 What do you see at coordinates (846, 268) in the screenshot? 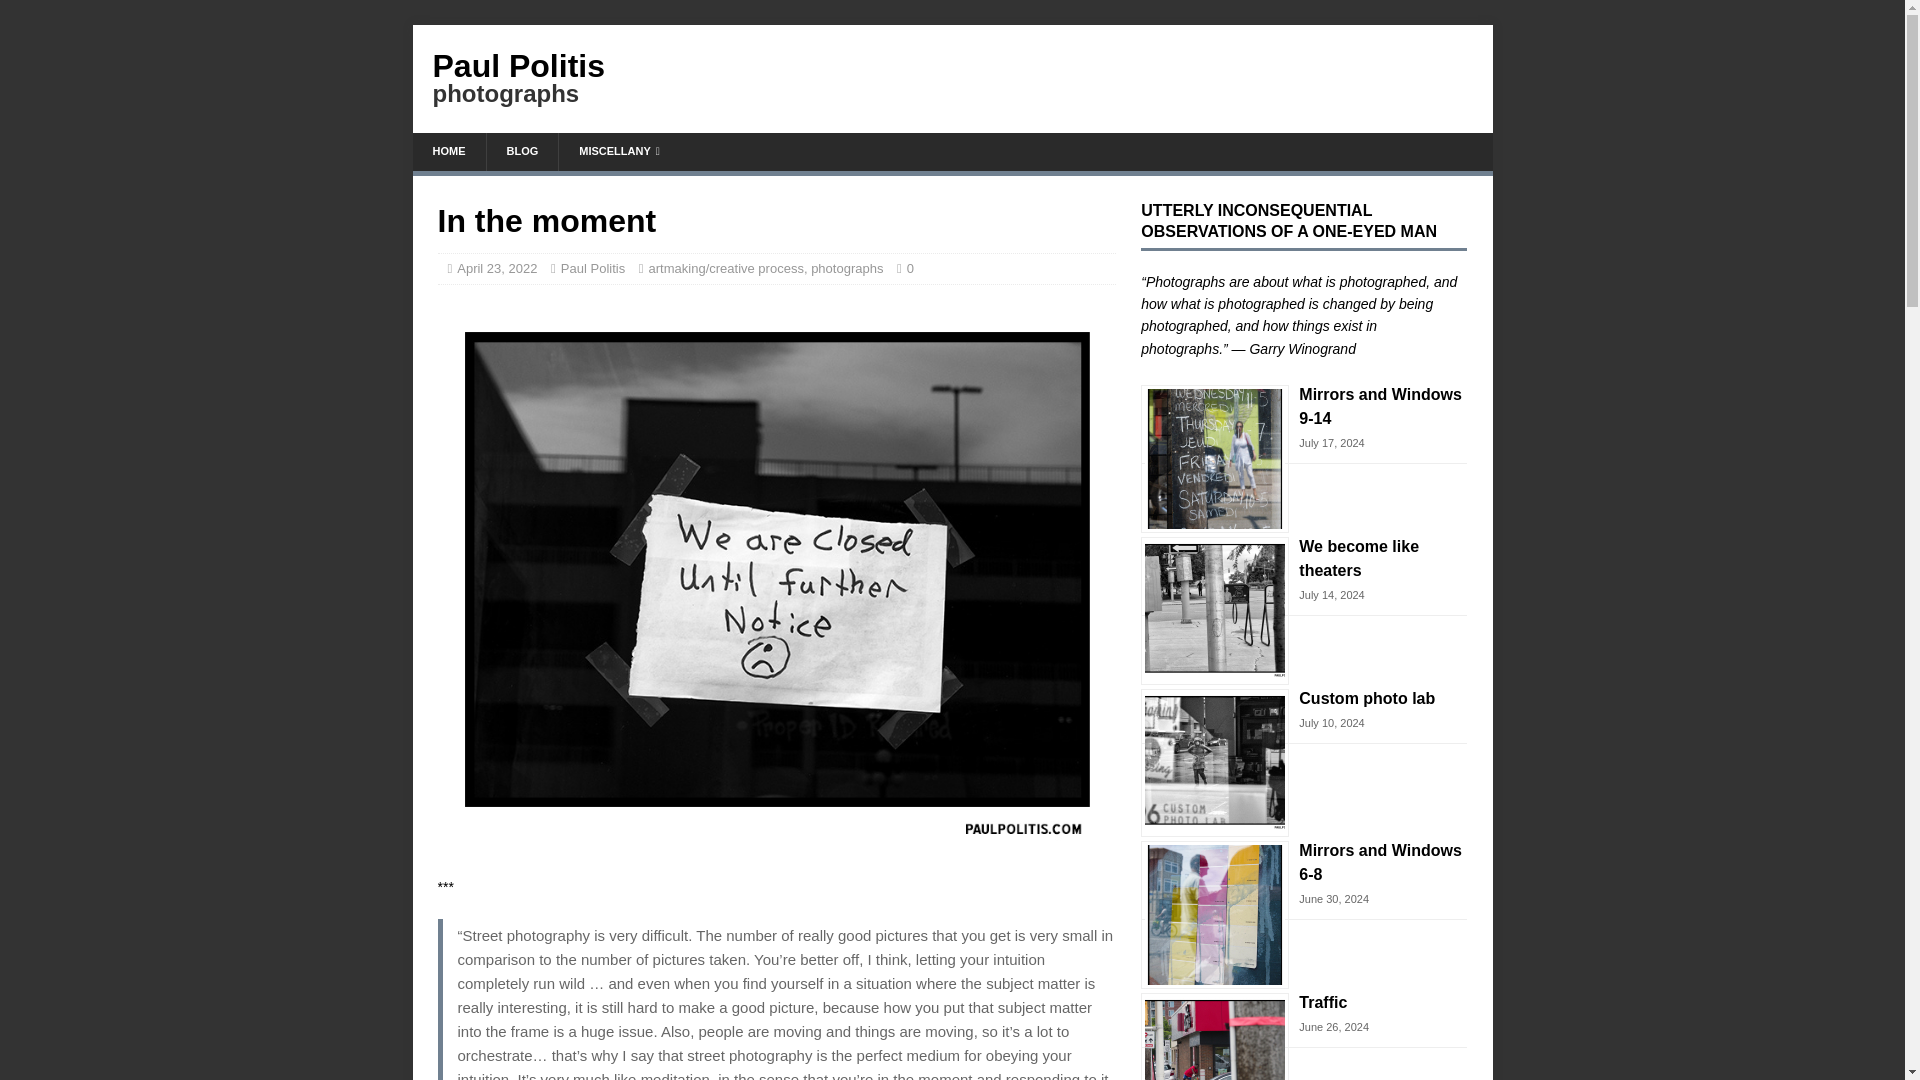
I see `Paul Politis` at bounding box center [846, 268].